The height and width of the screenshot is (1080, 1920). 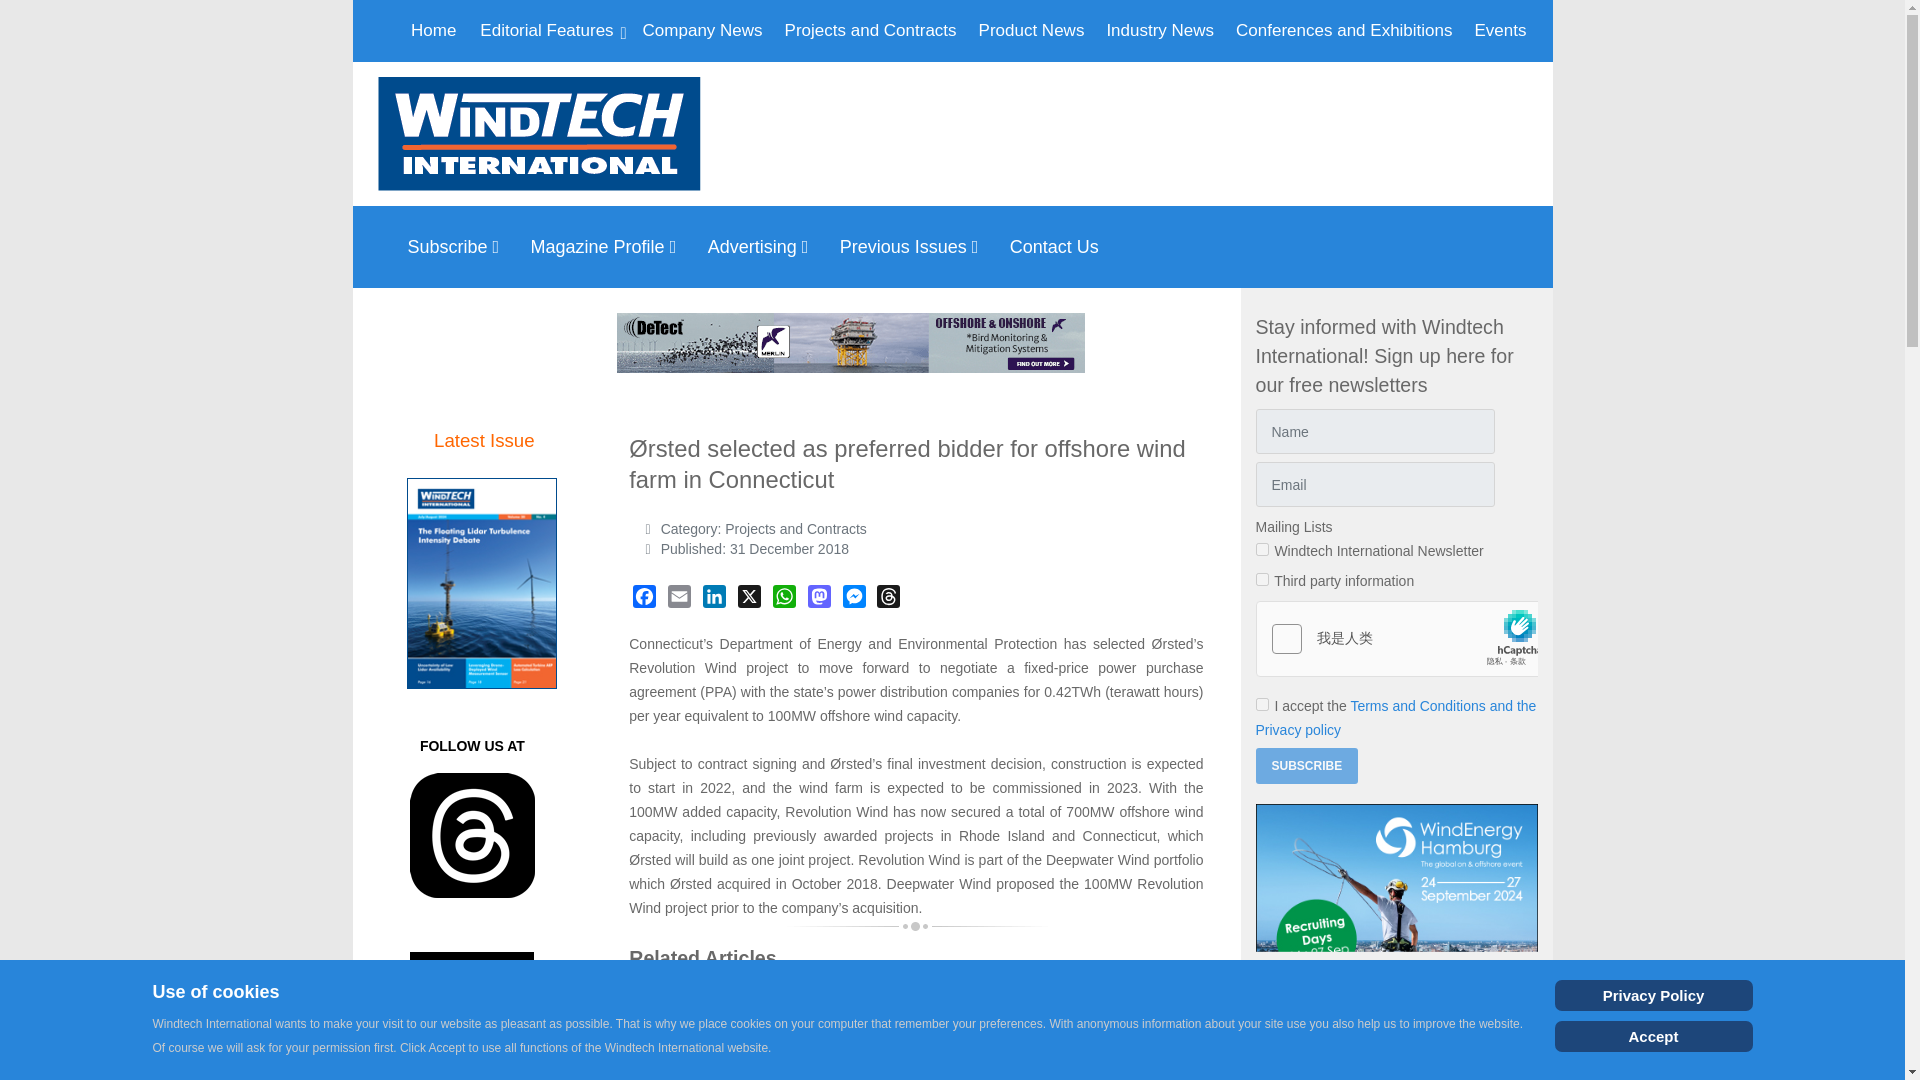 What do you see at coordinates (1262, 704) in the screenshot?
I see `on` at bounding box center [1262, 704].